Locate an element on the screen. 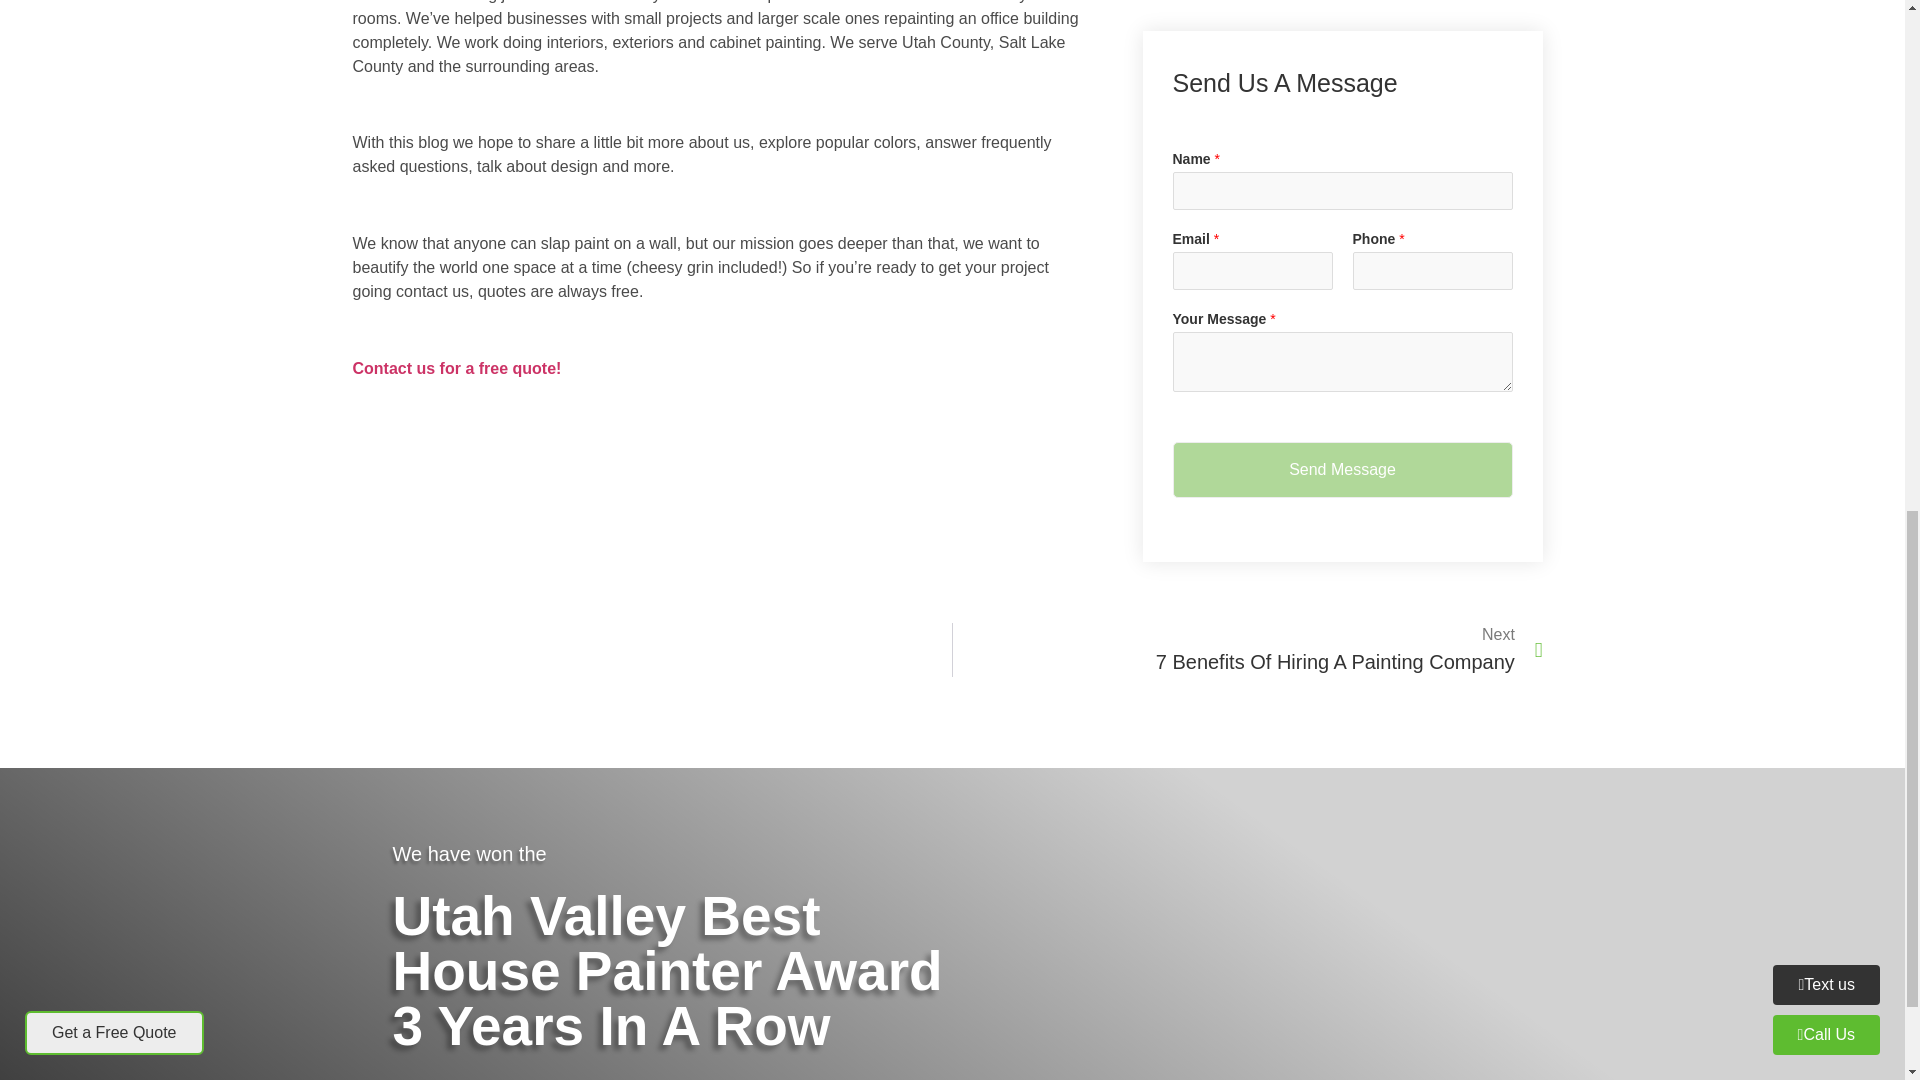 The height and width of the screenshot is (1080, 1920). Send Message is located at coordinates (1342, 469).